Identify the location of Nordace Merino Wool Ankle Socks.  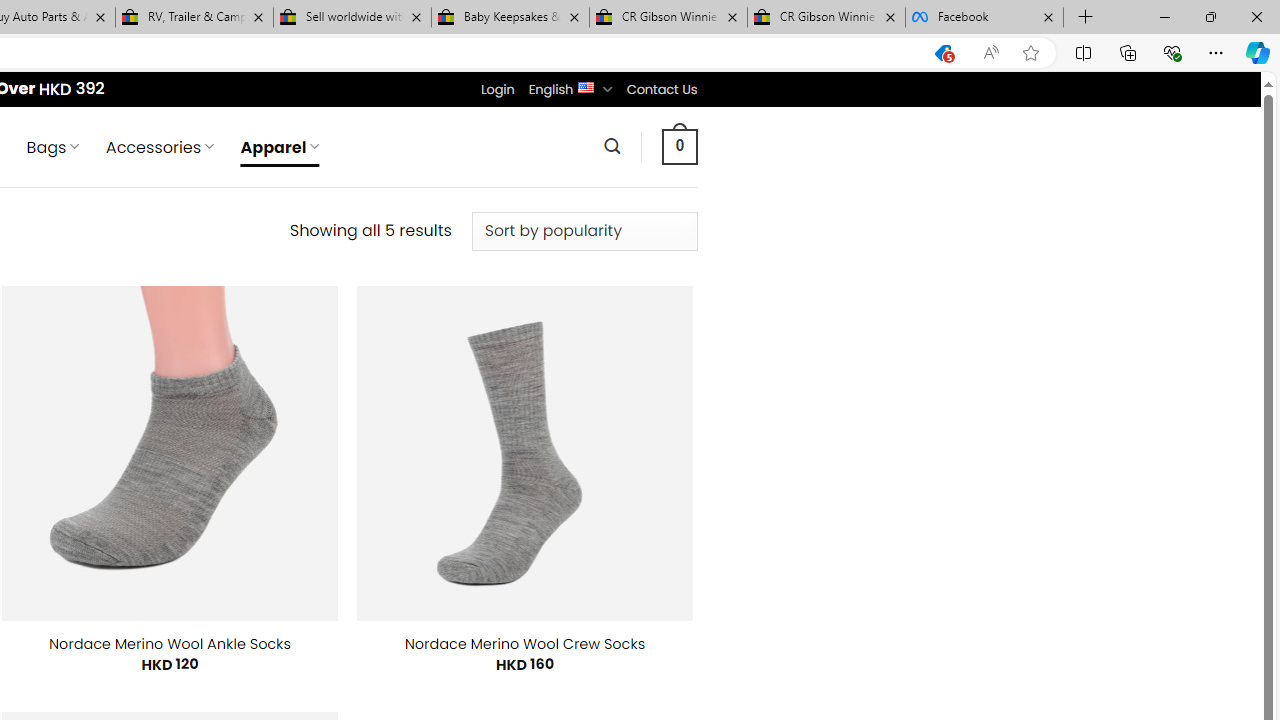
(170, 644).